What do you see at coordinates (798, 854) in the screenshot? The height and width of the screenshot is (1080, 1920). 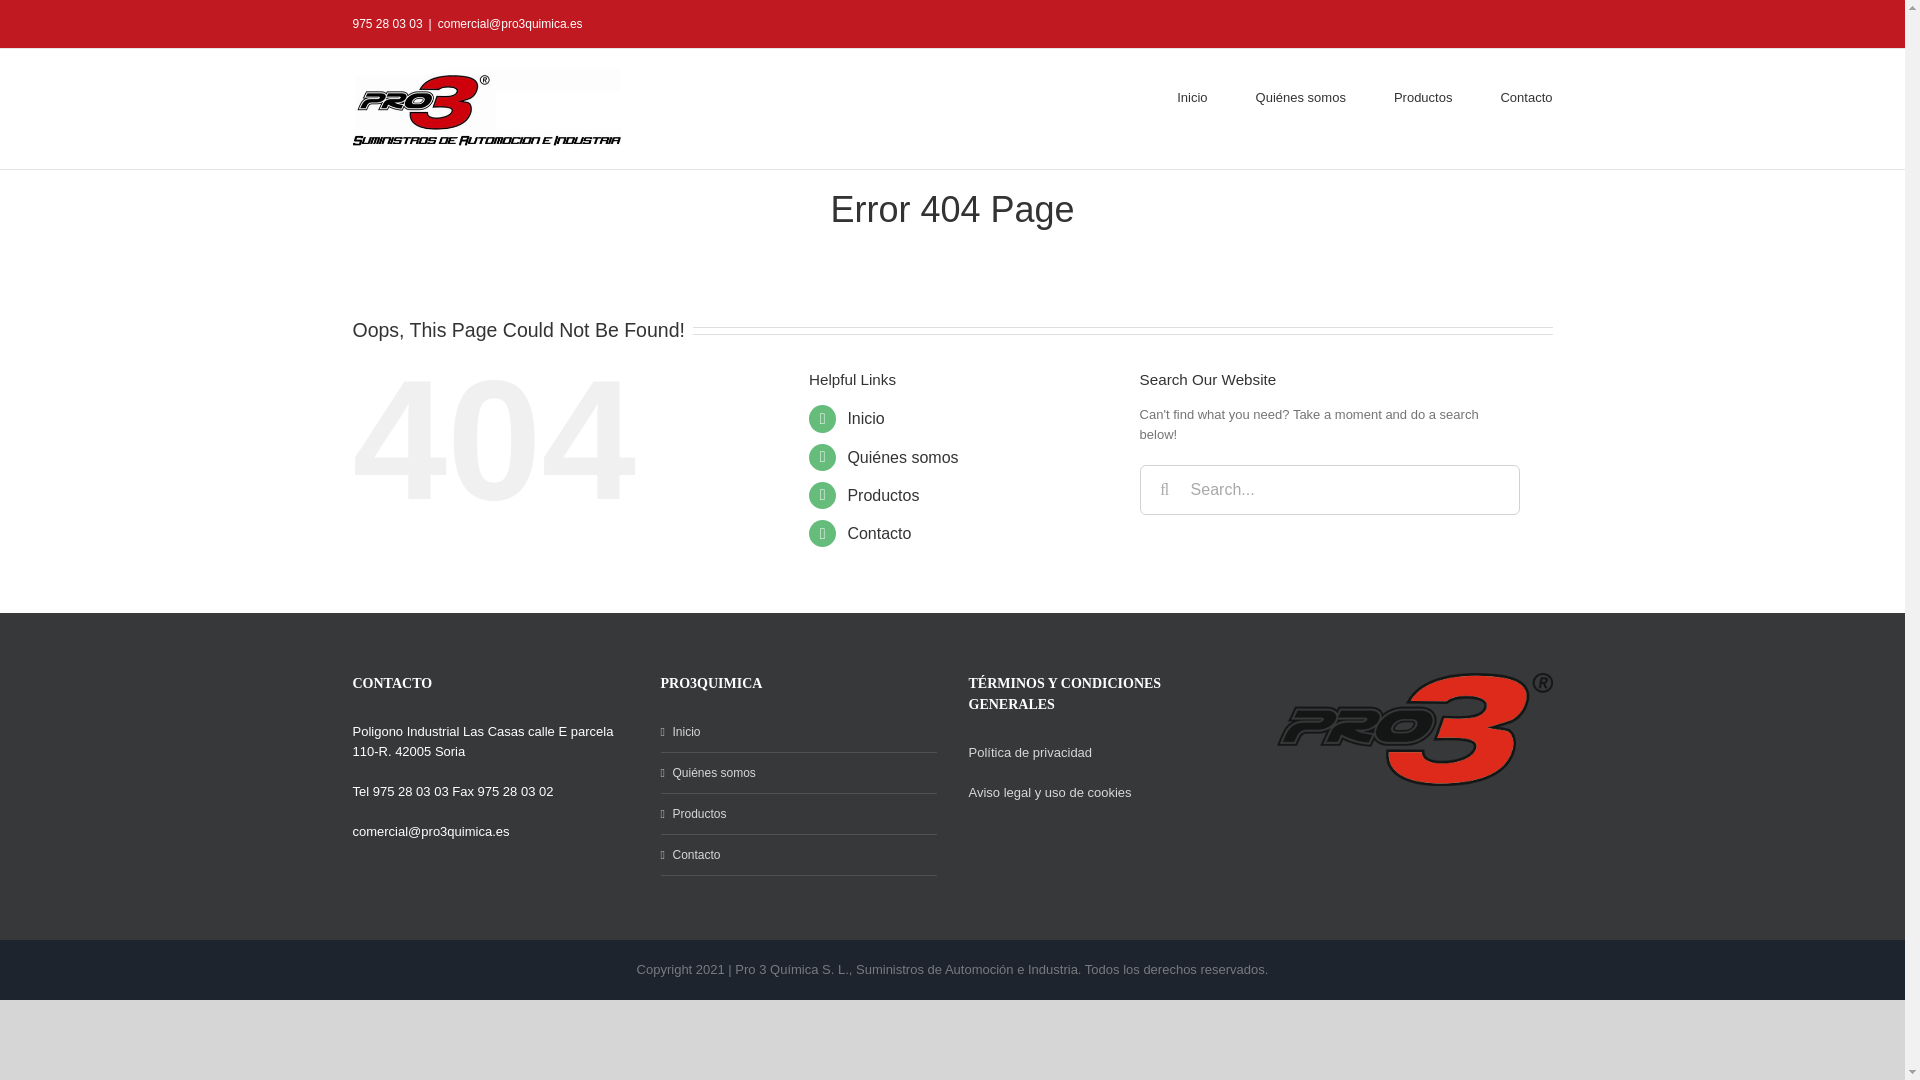 I see `Contacto` at bounding box center [798, 854].